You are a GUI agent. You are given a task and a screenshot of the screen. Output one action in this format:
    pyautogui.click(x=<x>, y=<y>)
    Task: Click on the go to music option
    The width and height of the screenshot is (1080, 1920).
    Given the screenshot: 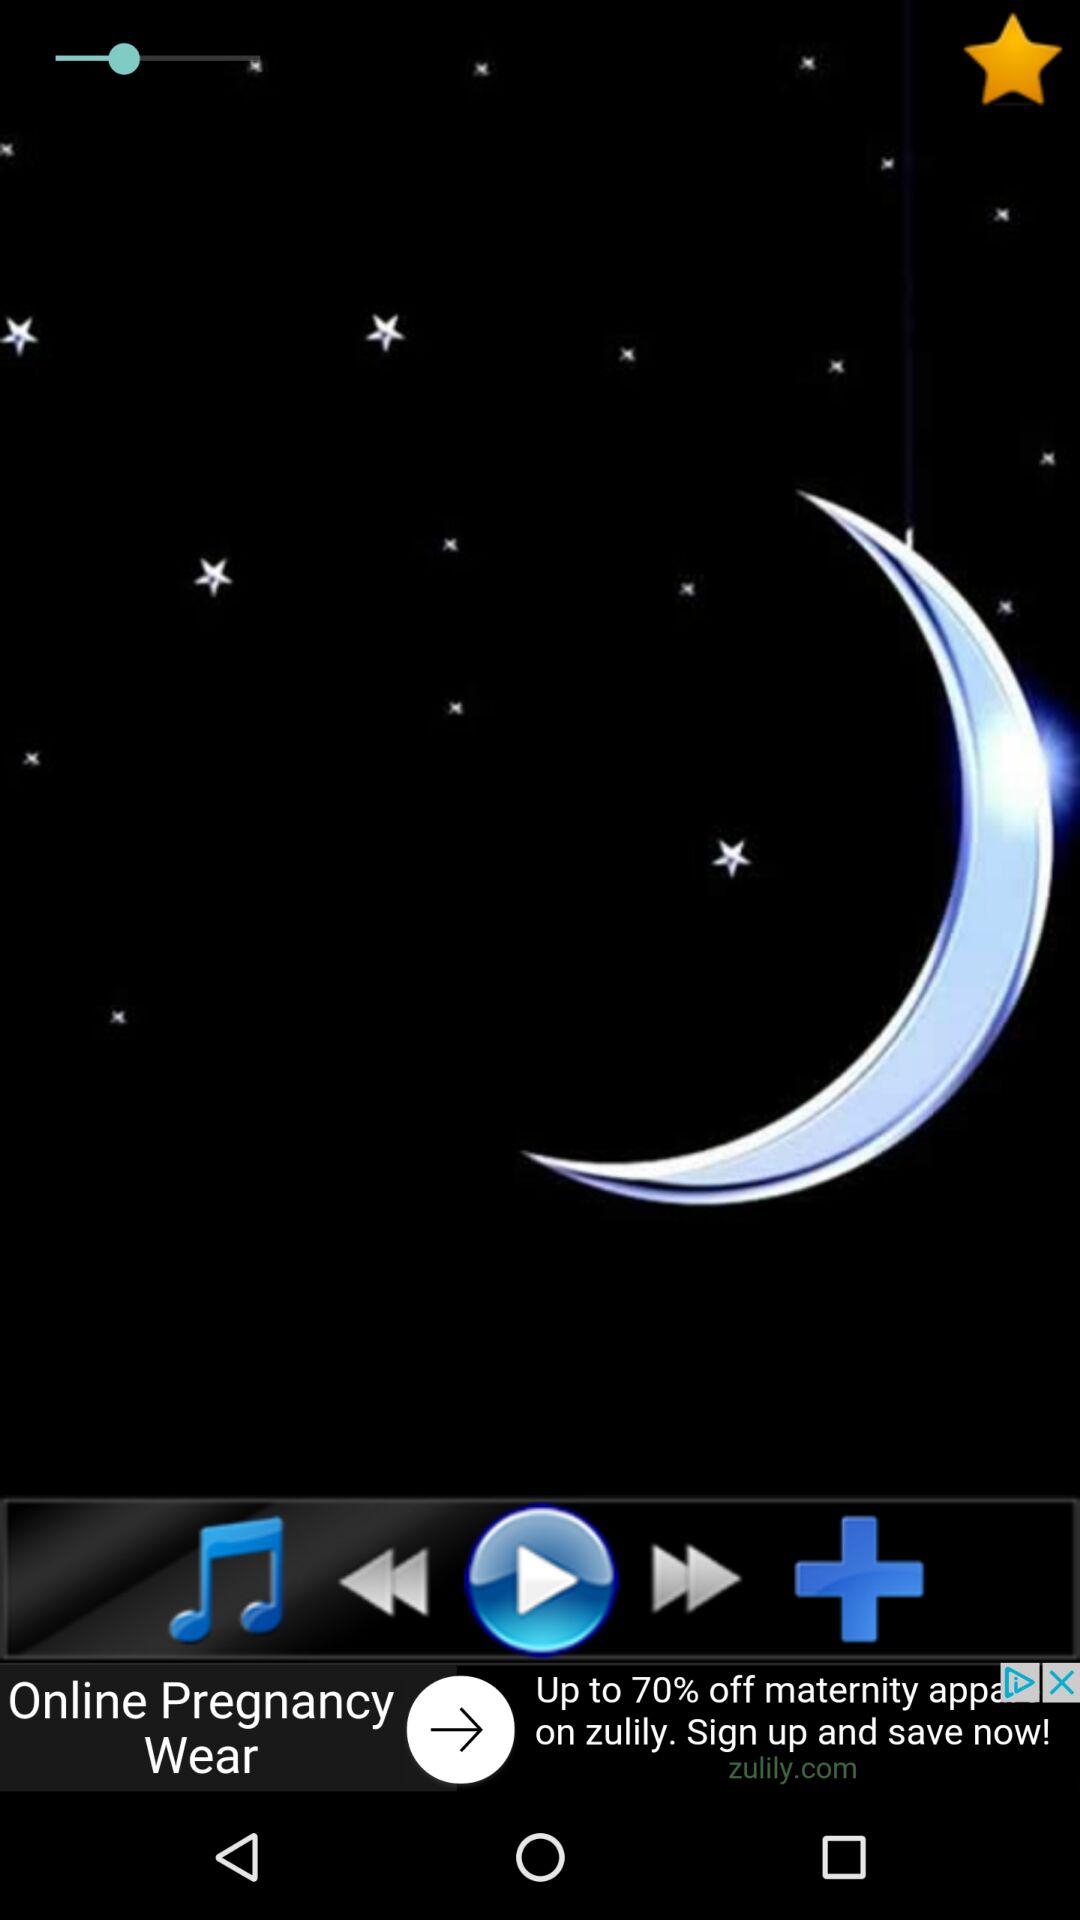 What is the action you would take?
    pyautogui.click(x=204, y=1578)
    